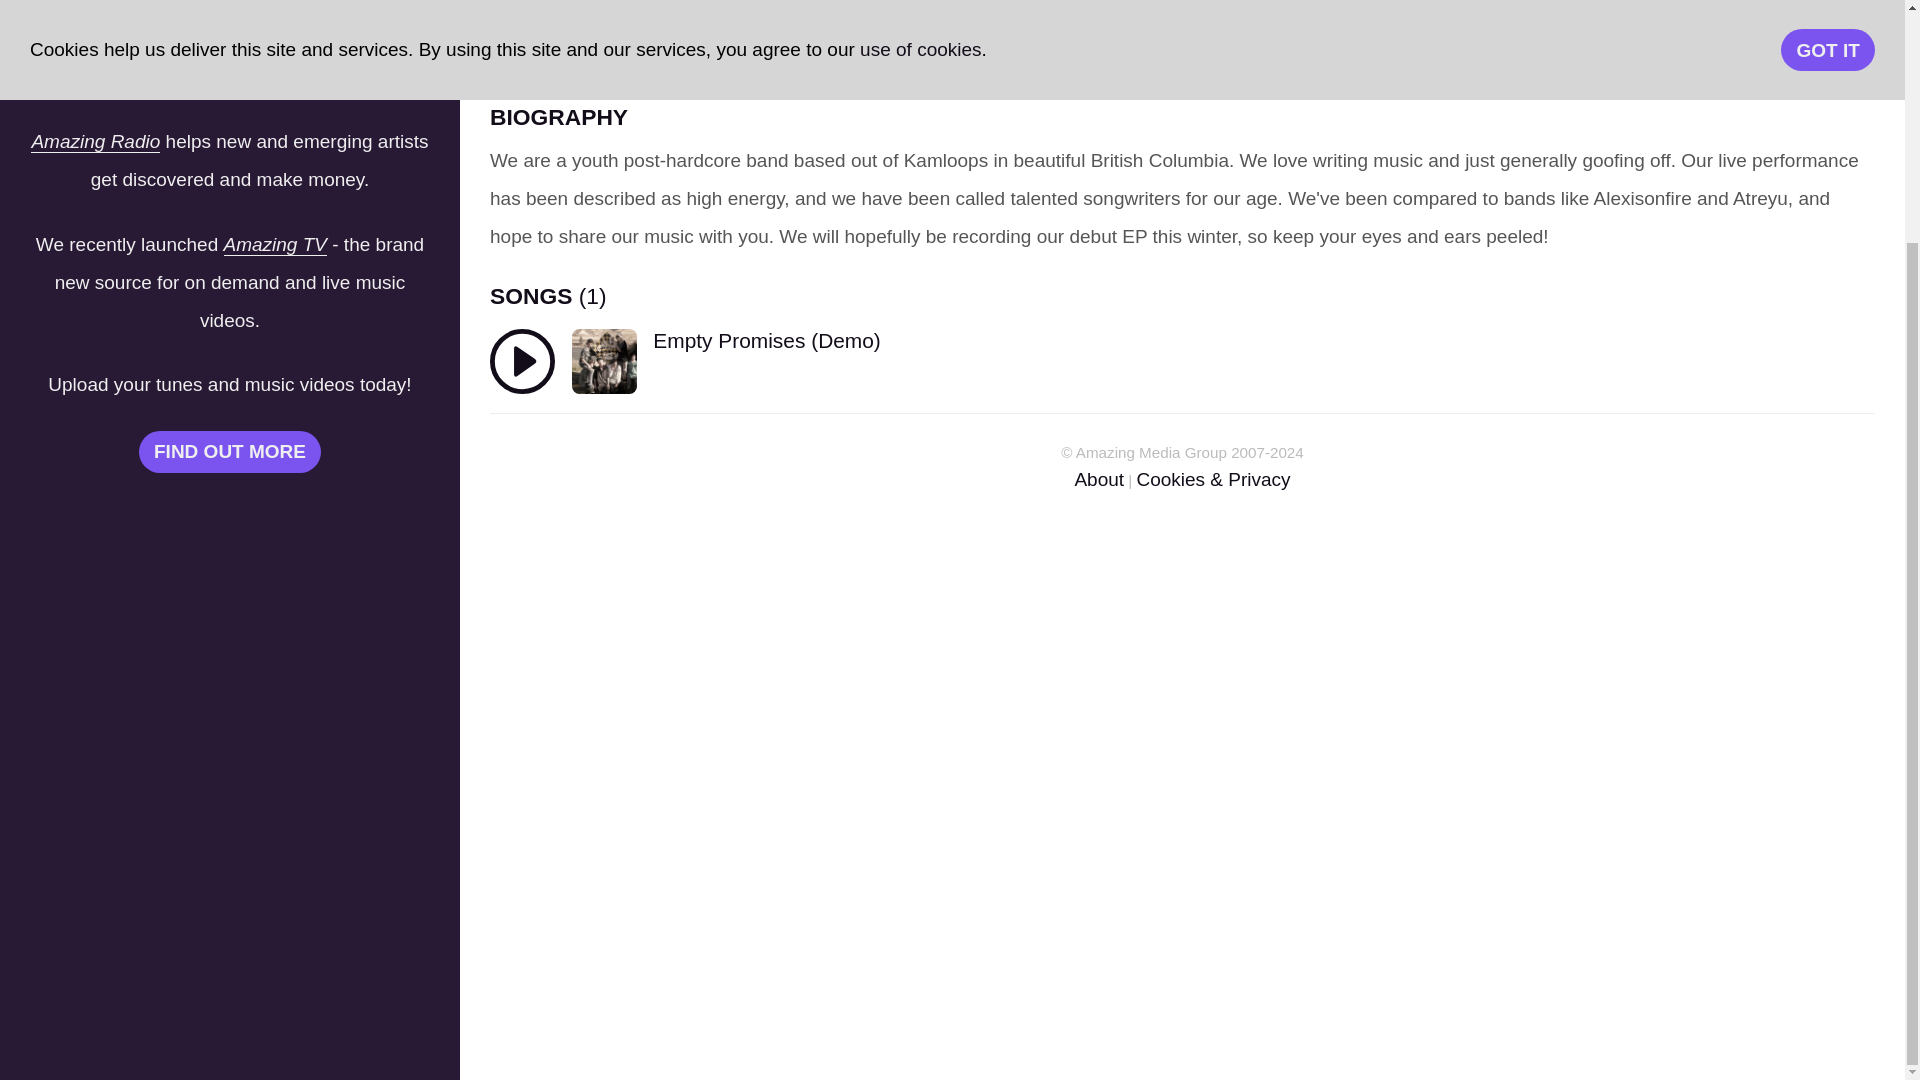 The image size is (1920, 1080). Describe the element at coordinates (229, 403) in the screenshot. I see `FIND OUT MORE` at that location.